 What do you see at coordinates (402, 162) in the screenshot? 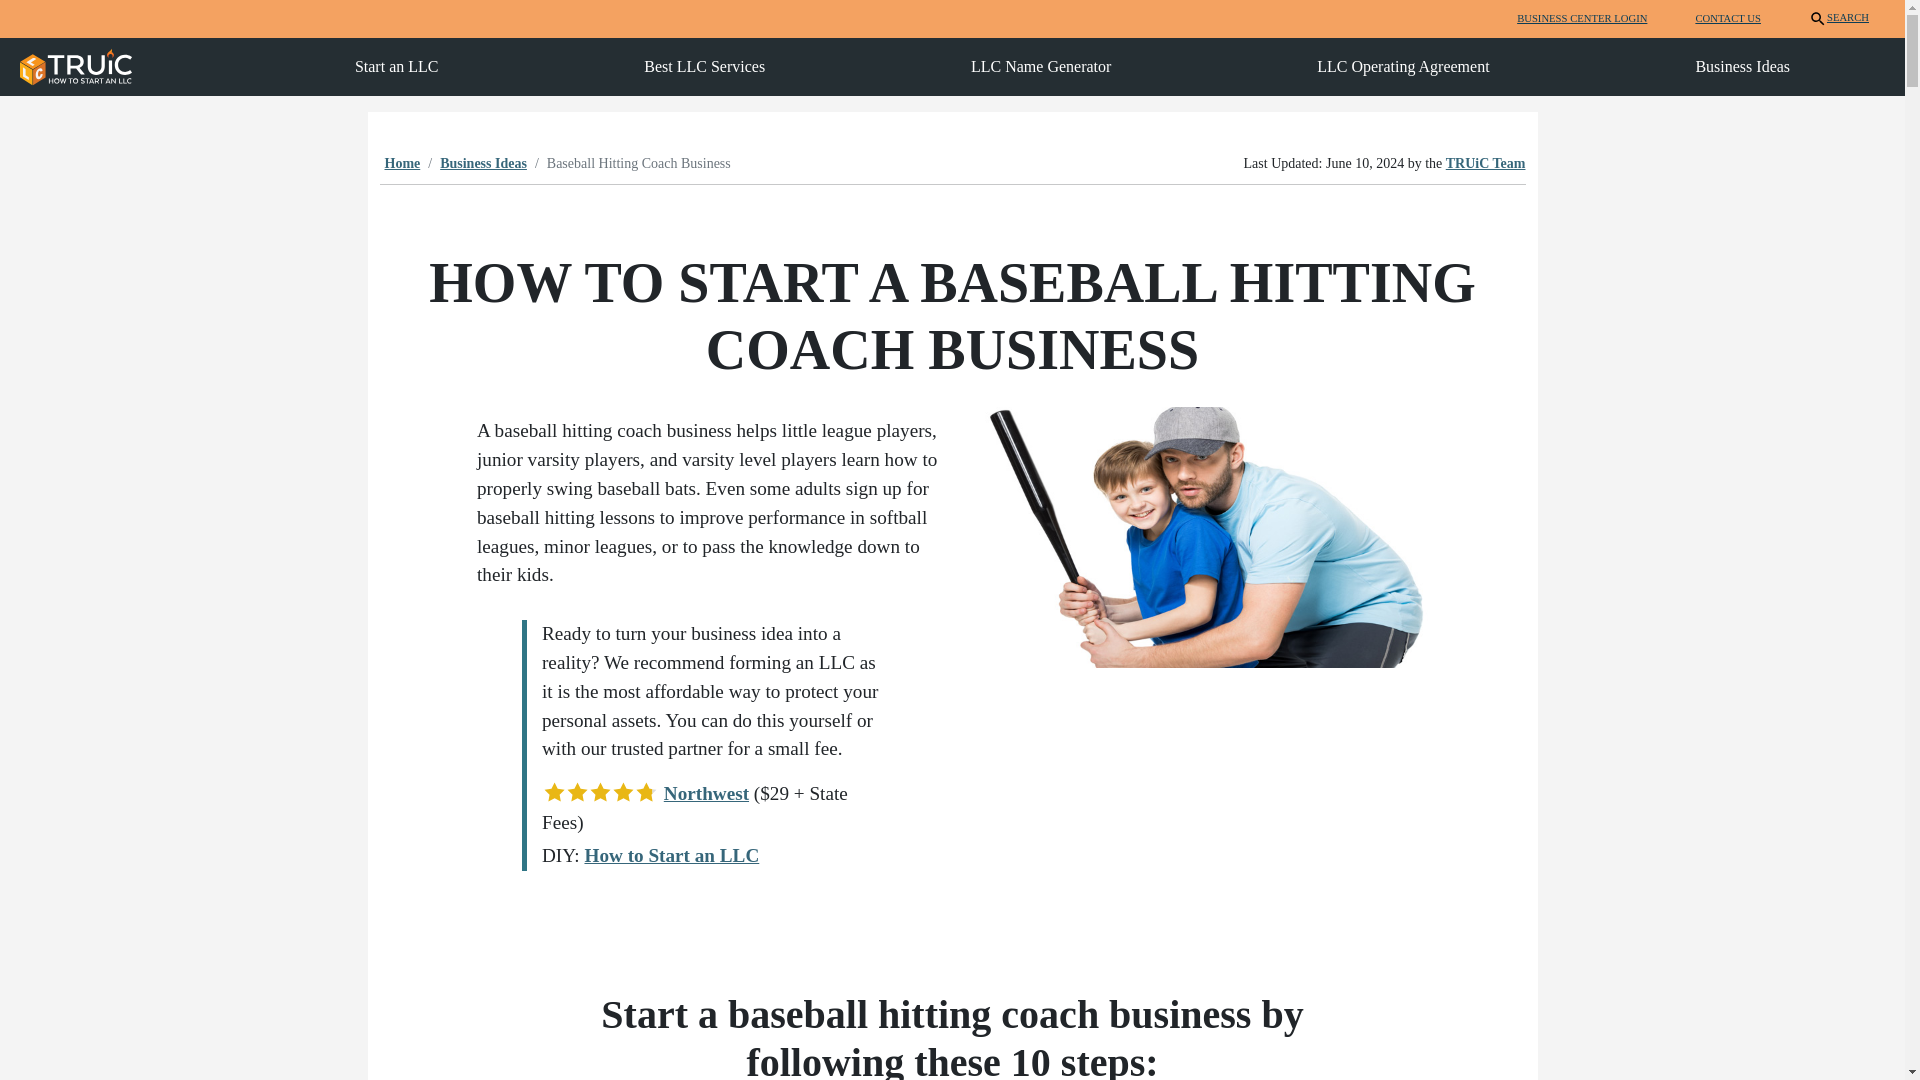
I see `Home` at bounding box center [402, 162].